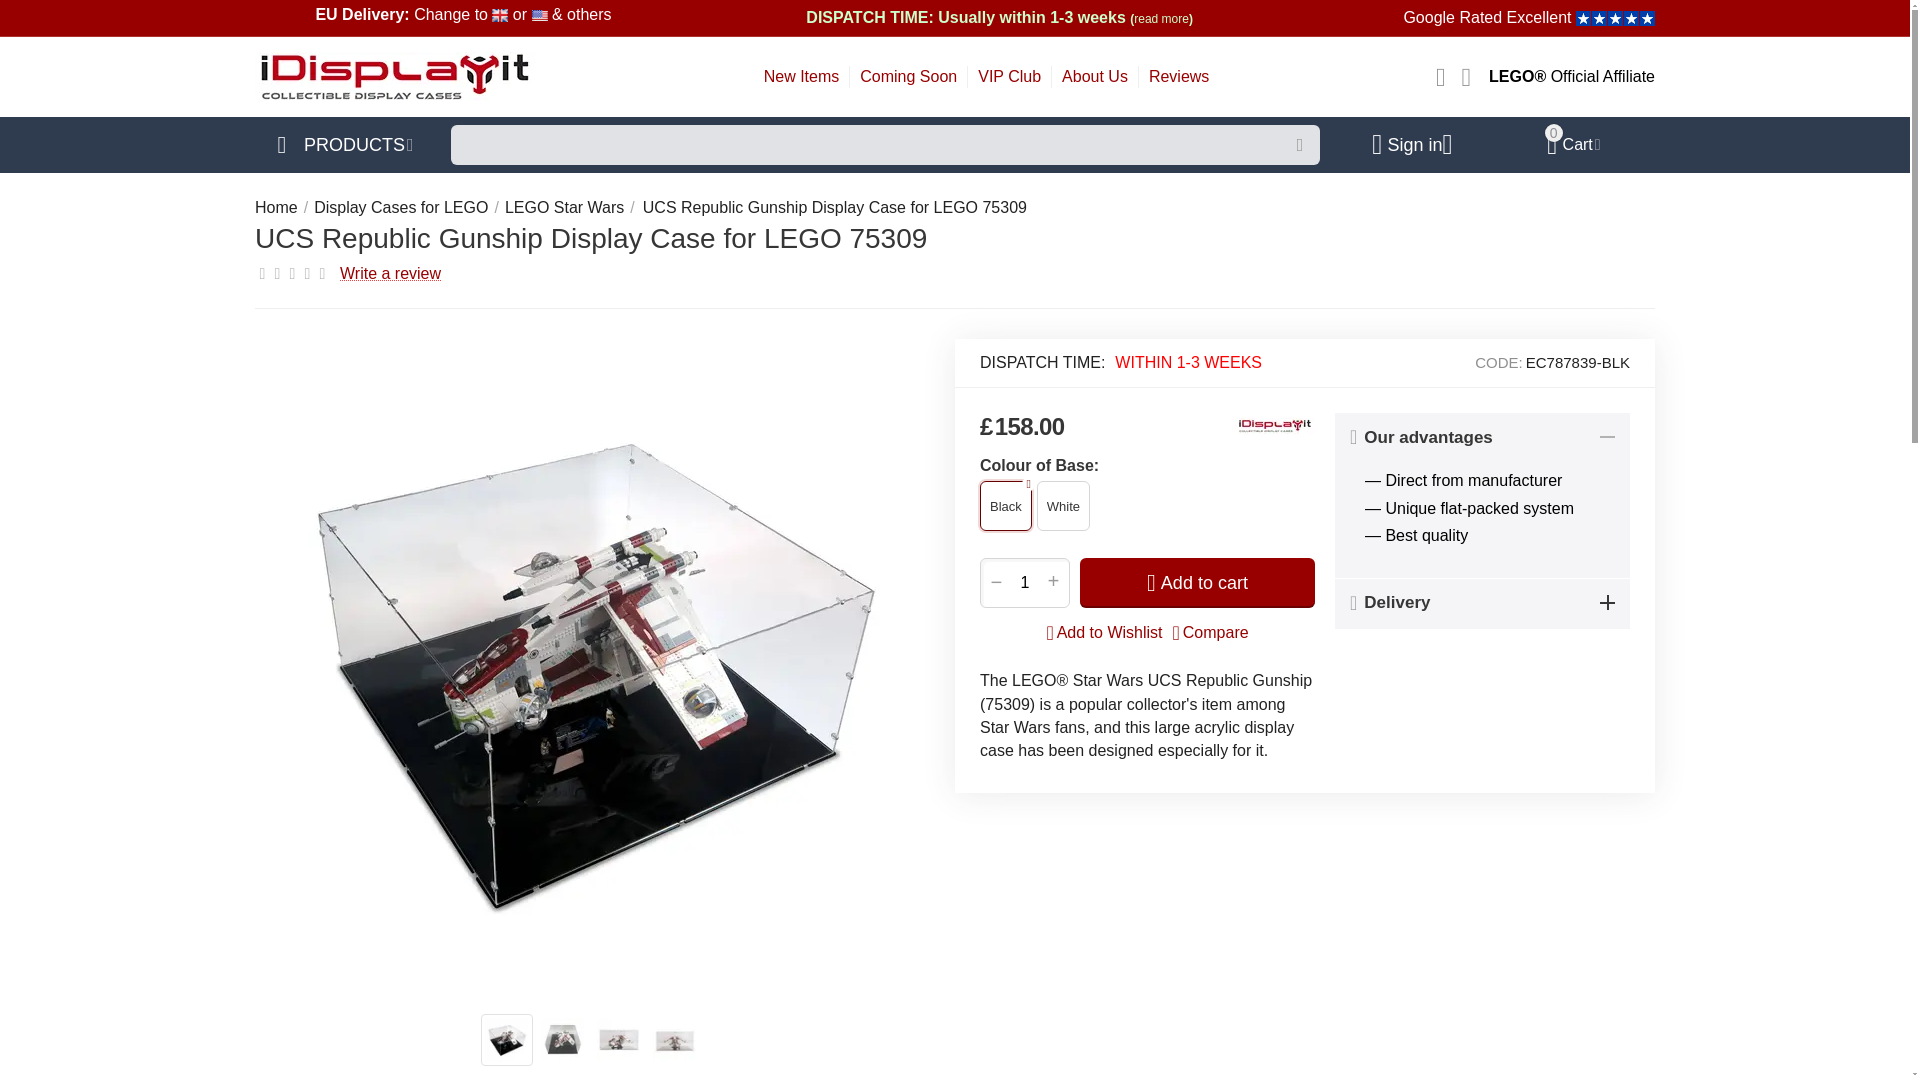  What do you see at coordinates (802, 77) in the screenshot?
I see `New Items` at bounding box center [802, 77].